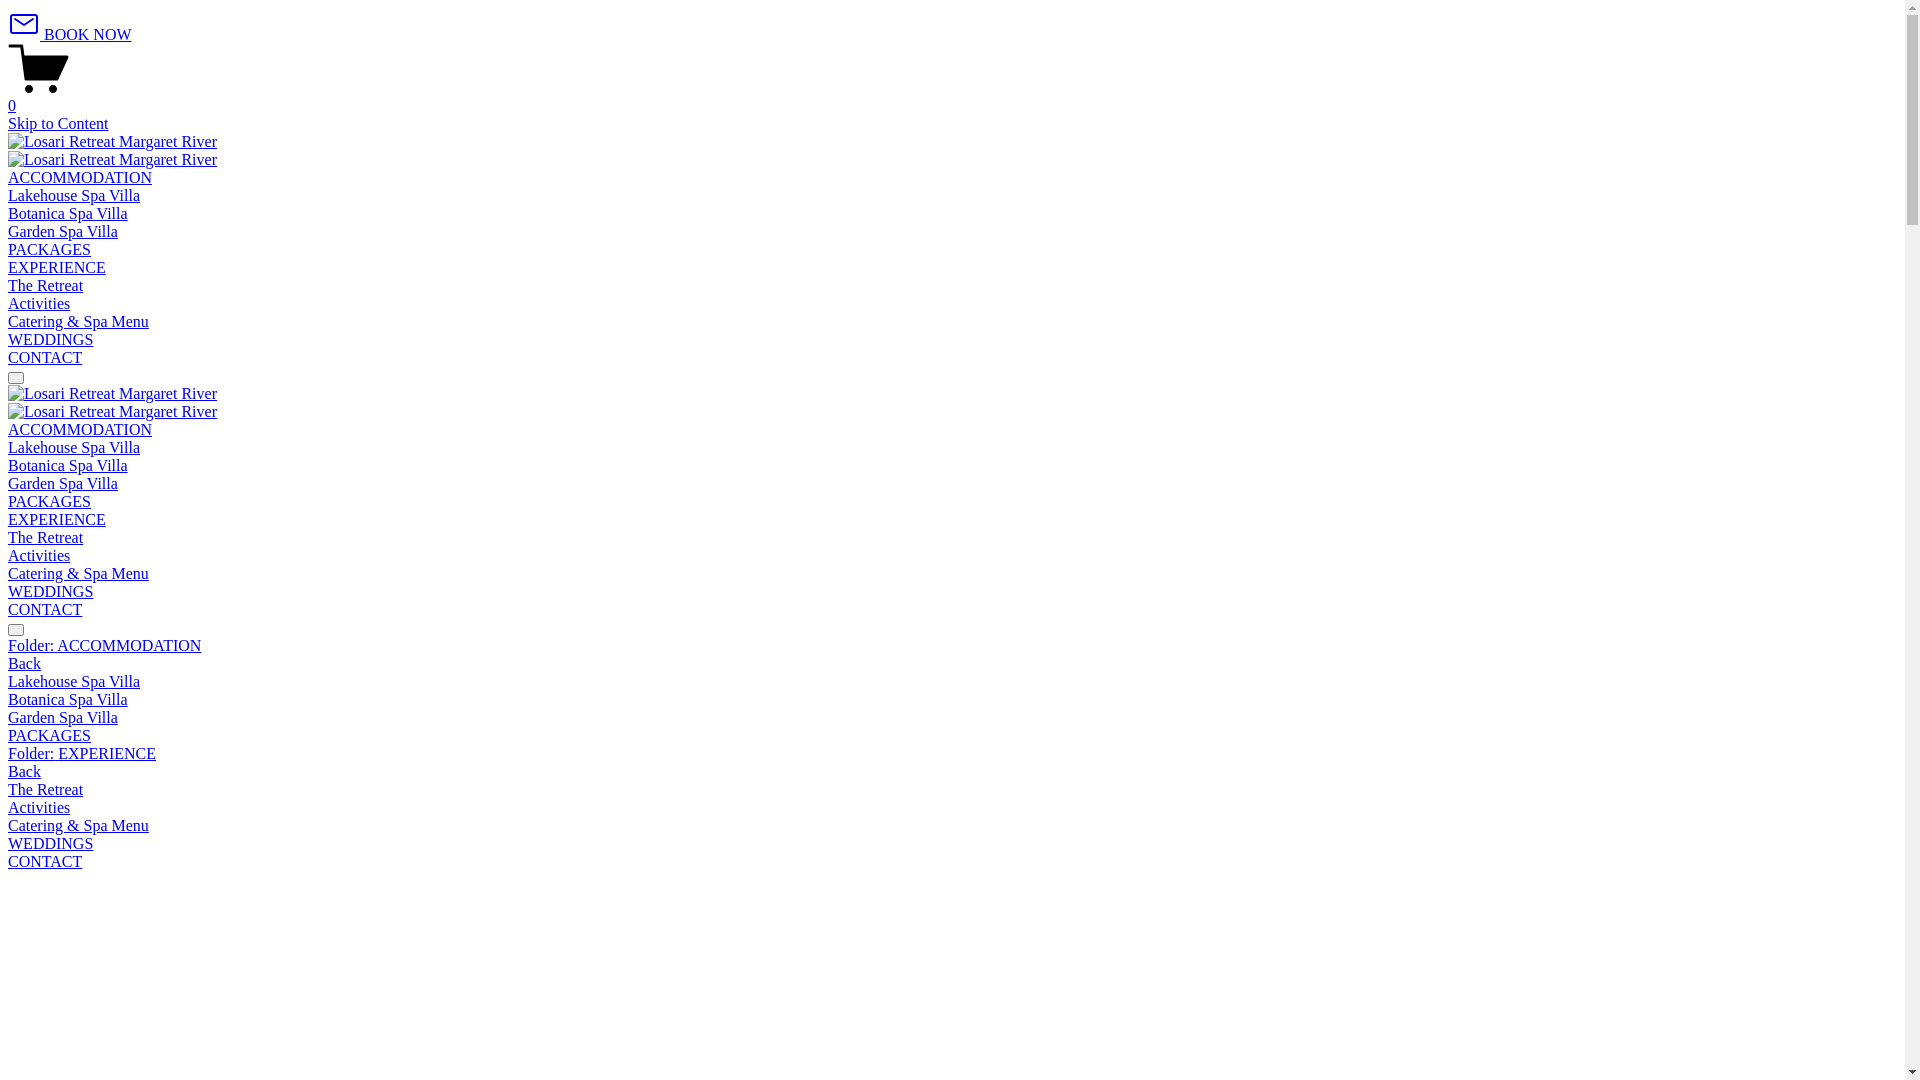  What do you see at coordinates (58, 124) in the screenshot?
I see `Skip to Content` at bounding box center [58, 124].